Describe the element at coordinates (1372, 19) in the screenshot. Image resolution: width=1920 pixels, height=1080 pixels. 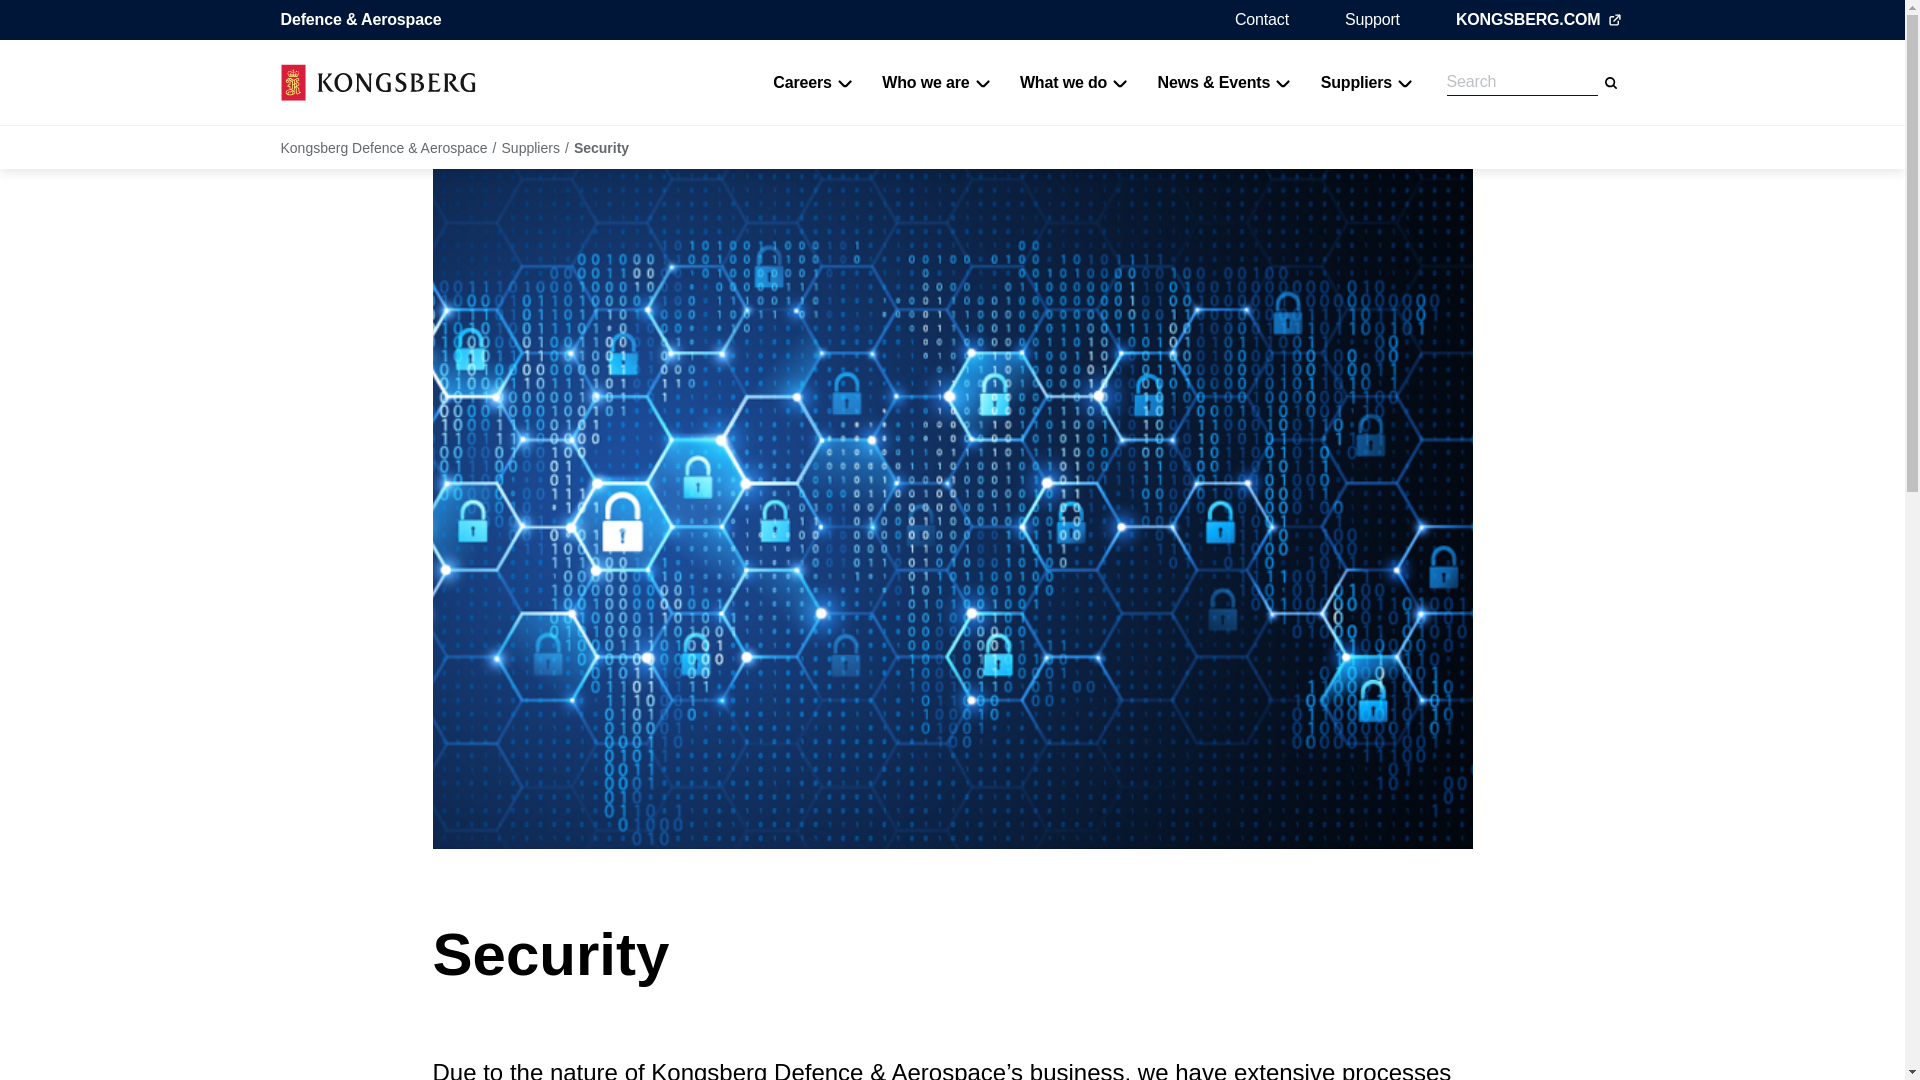
I see `Support` at that location.